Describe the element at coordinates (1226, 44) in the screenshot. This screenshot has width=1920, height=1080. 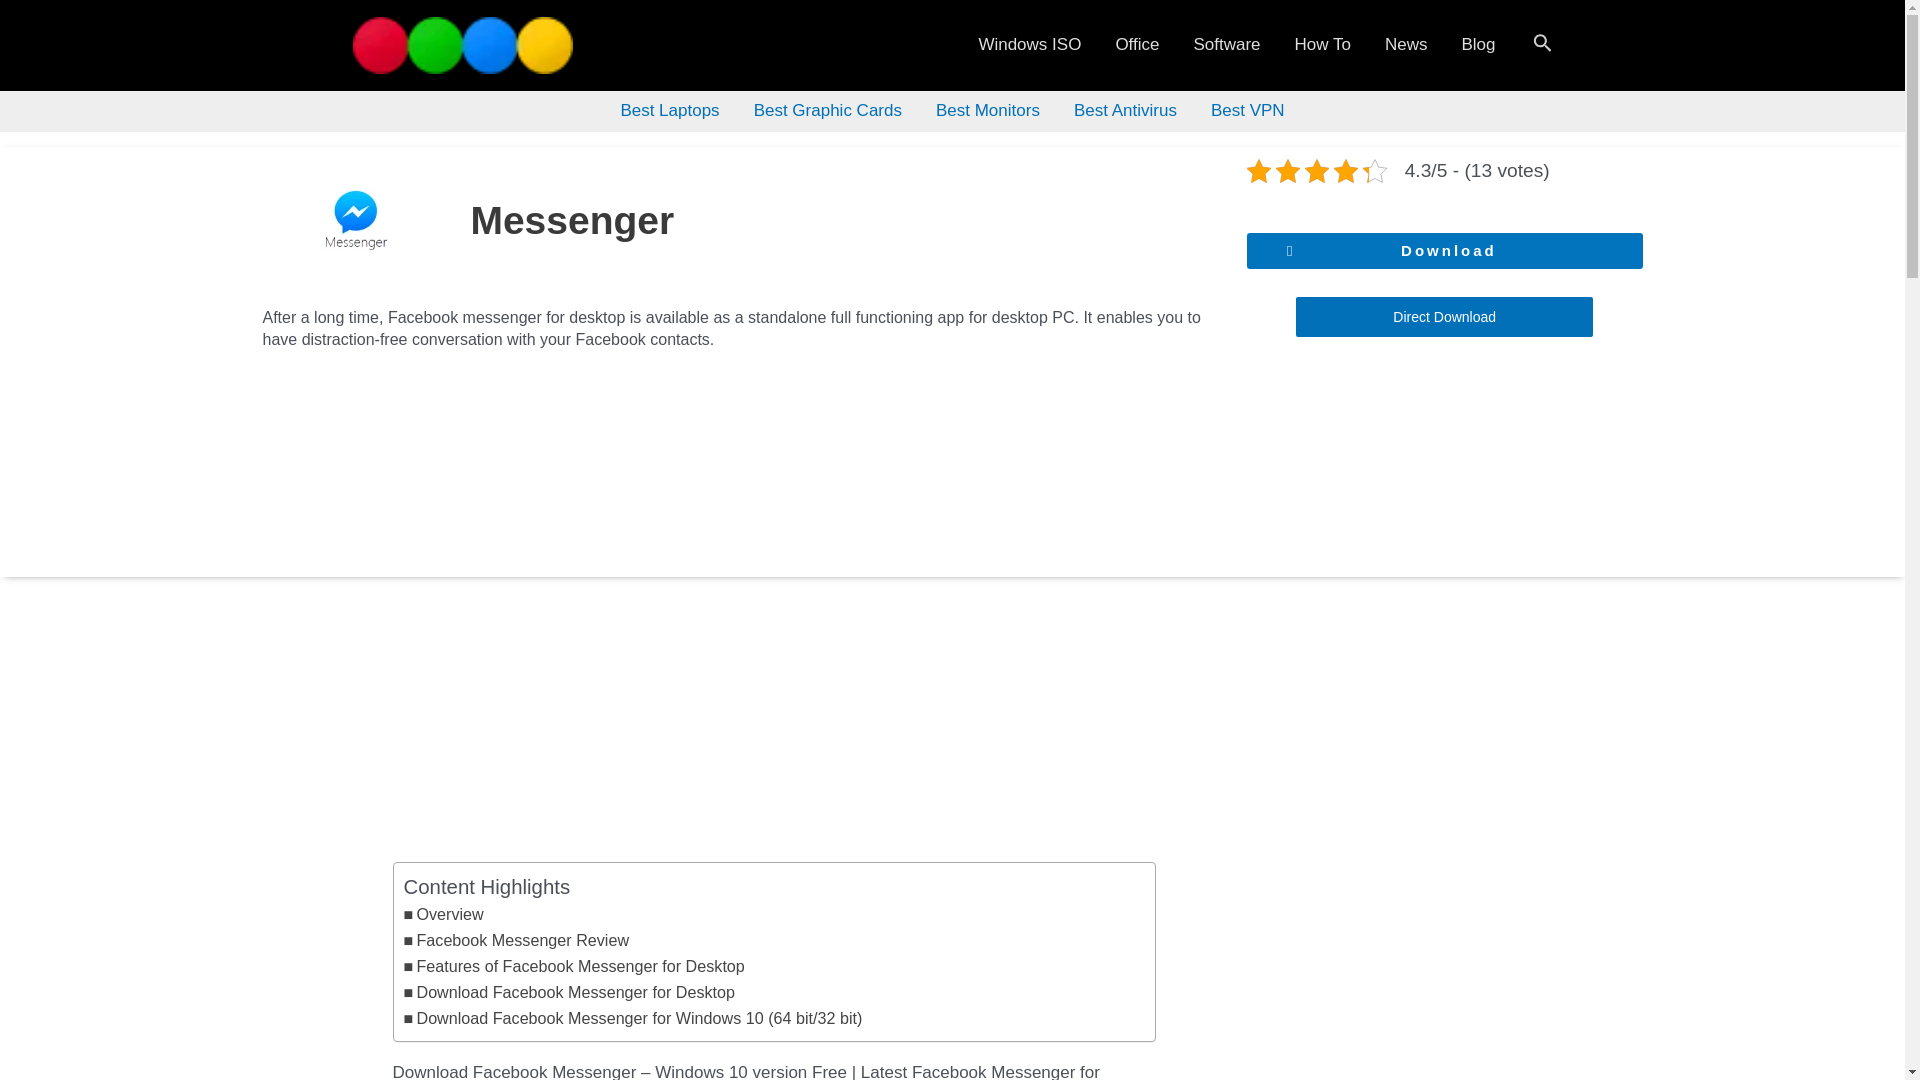
I see `Software` at that location.